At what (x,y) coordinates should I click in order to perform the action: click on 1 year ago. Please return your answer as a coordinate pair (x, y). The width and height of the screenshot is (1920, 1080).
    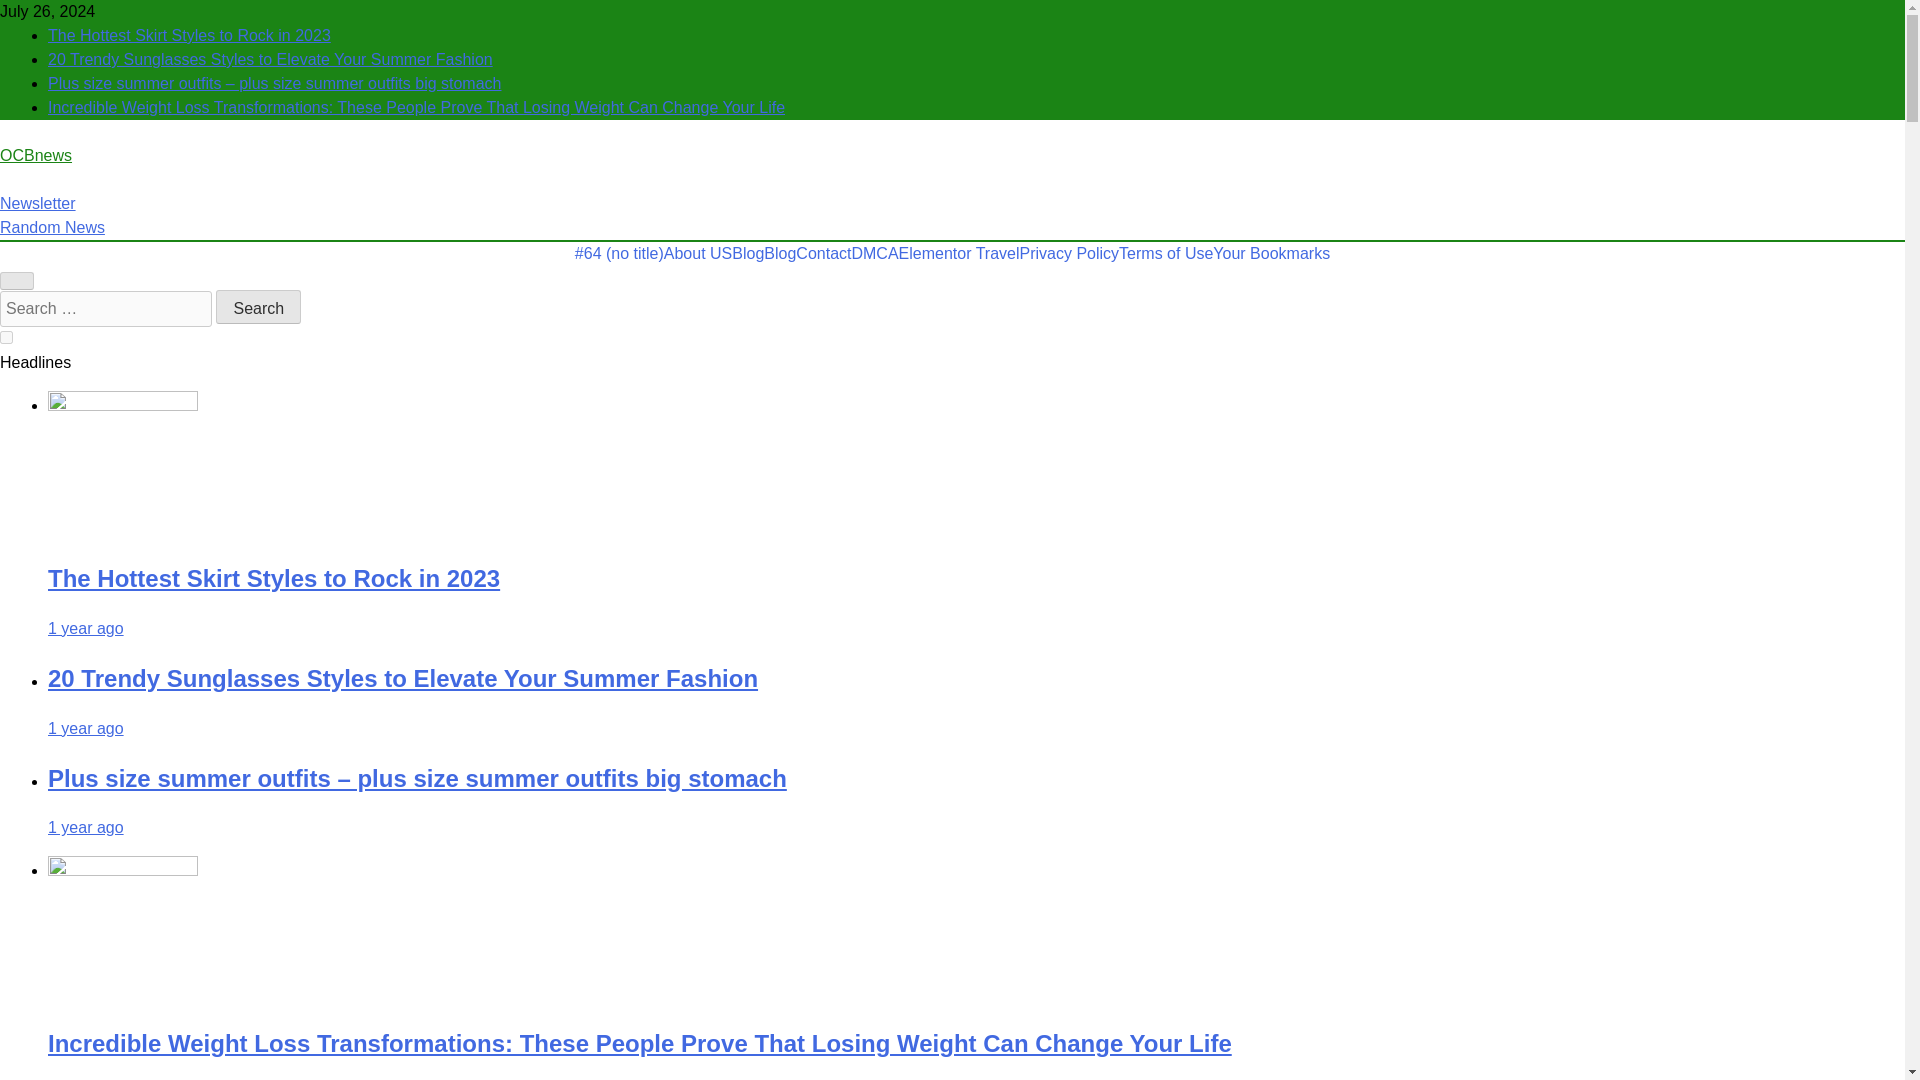
    Looking at the image, I should click on (86, 826).